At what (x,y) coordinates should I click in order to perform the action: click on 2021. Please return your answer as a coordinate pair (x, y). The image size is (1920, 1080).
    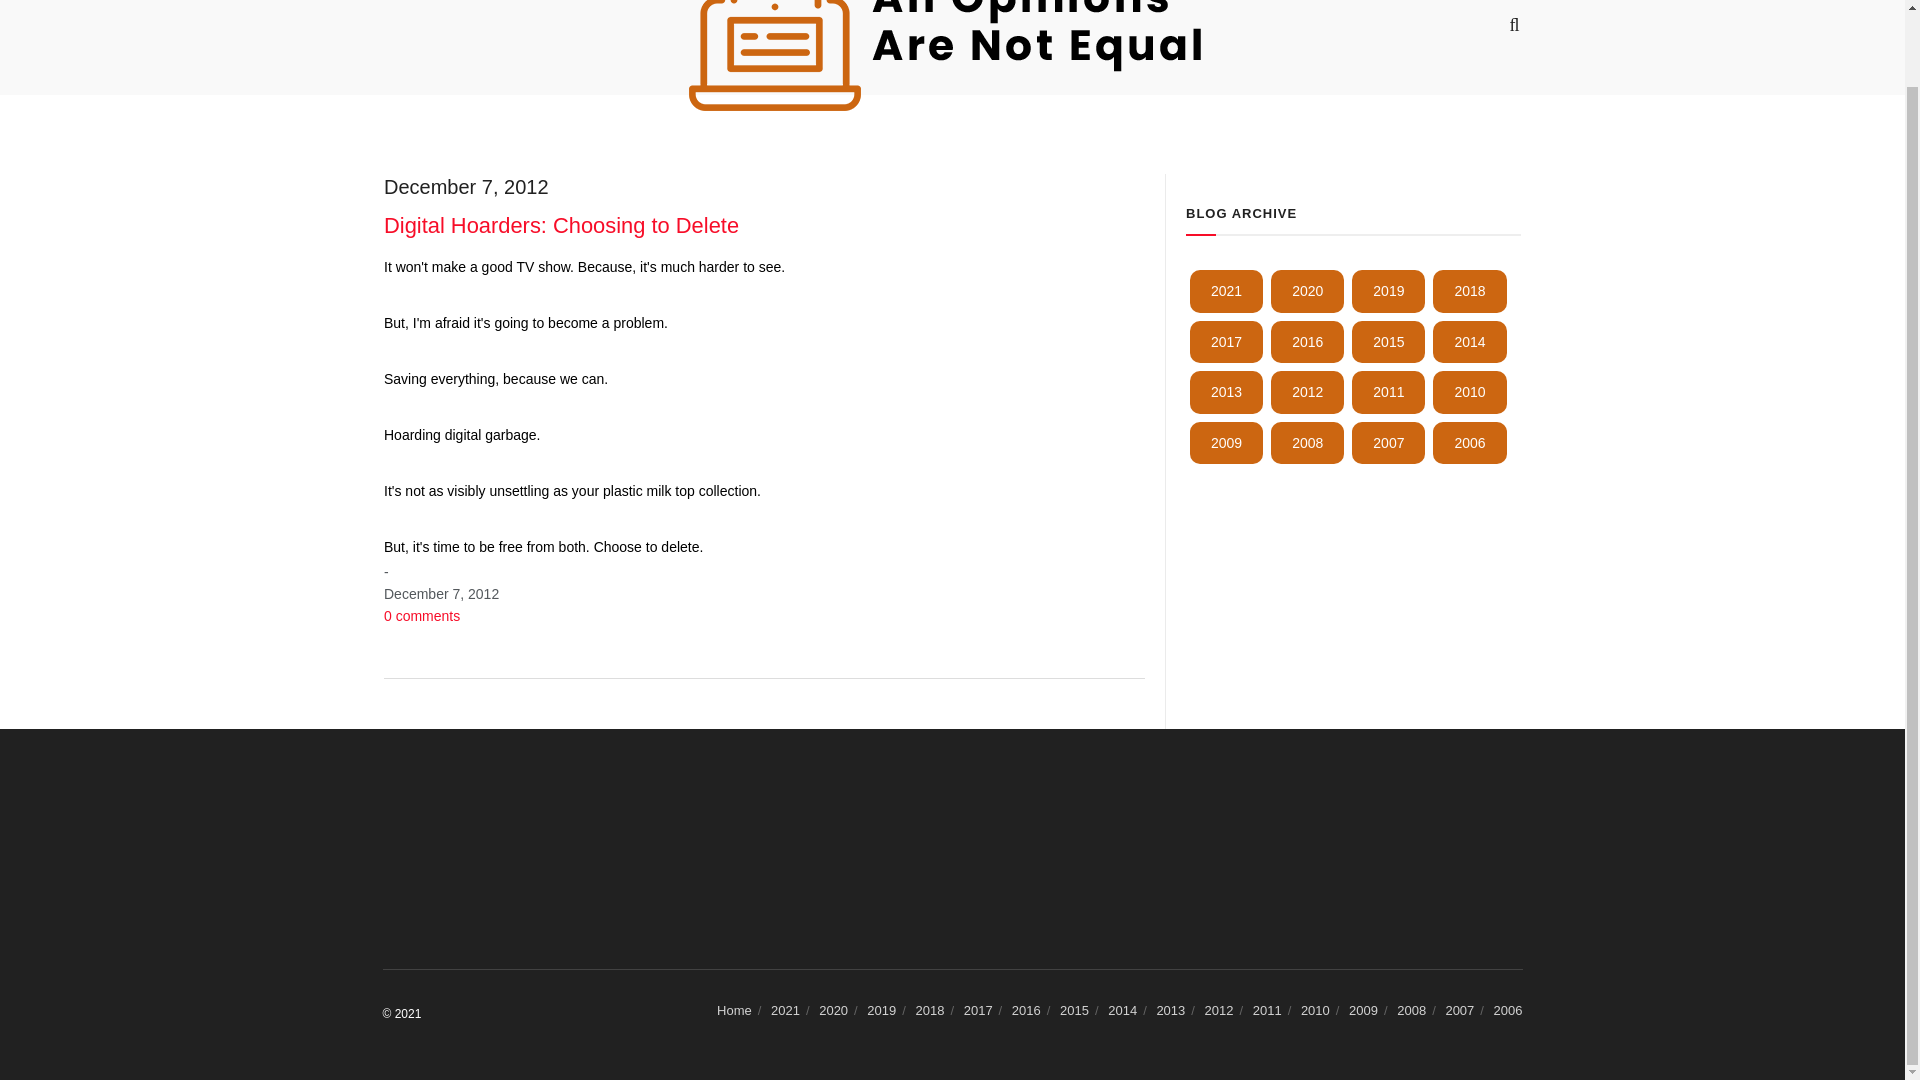
    Looking at the image, I should click on (1226, 291).